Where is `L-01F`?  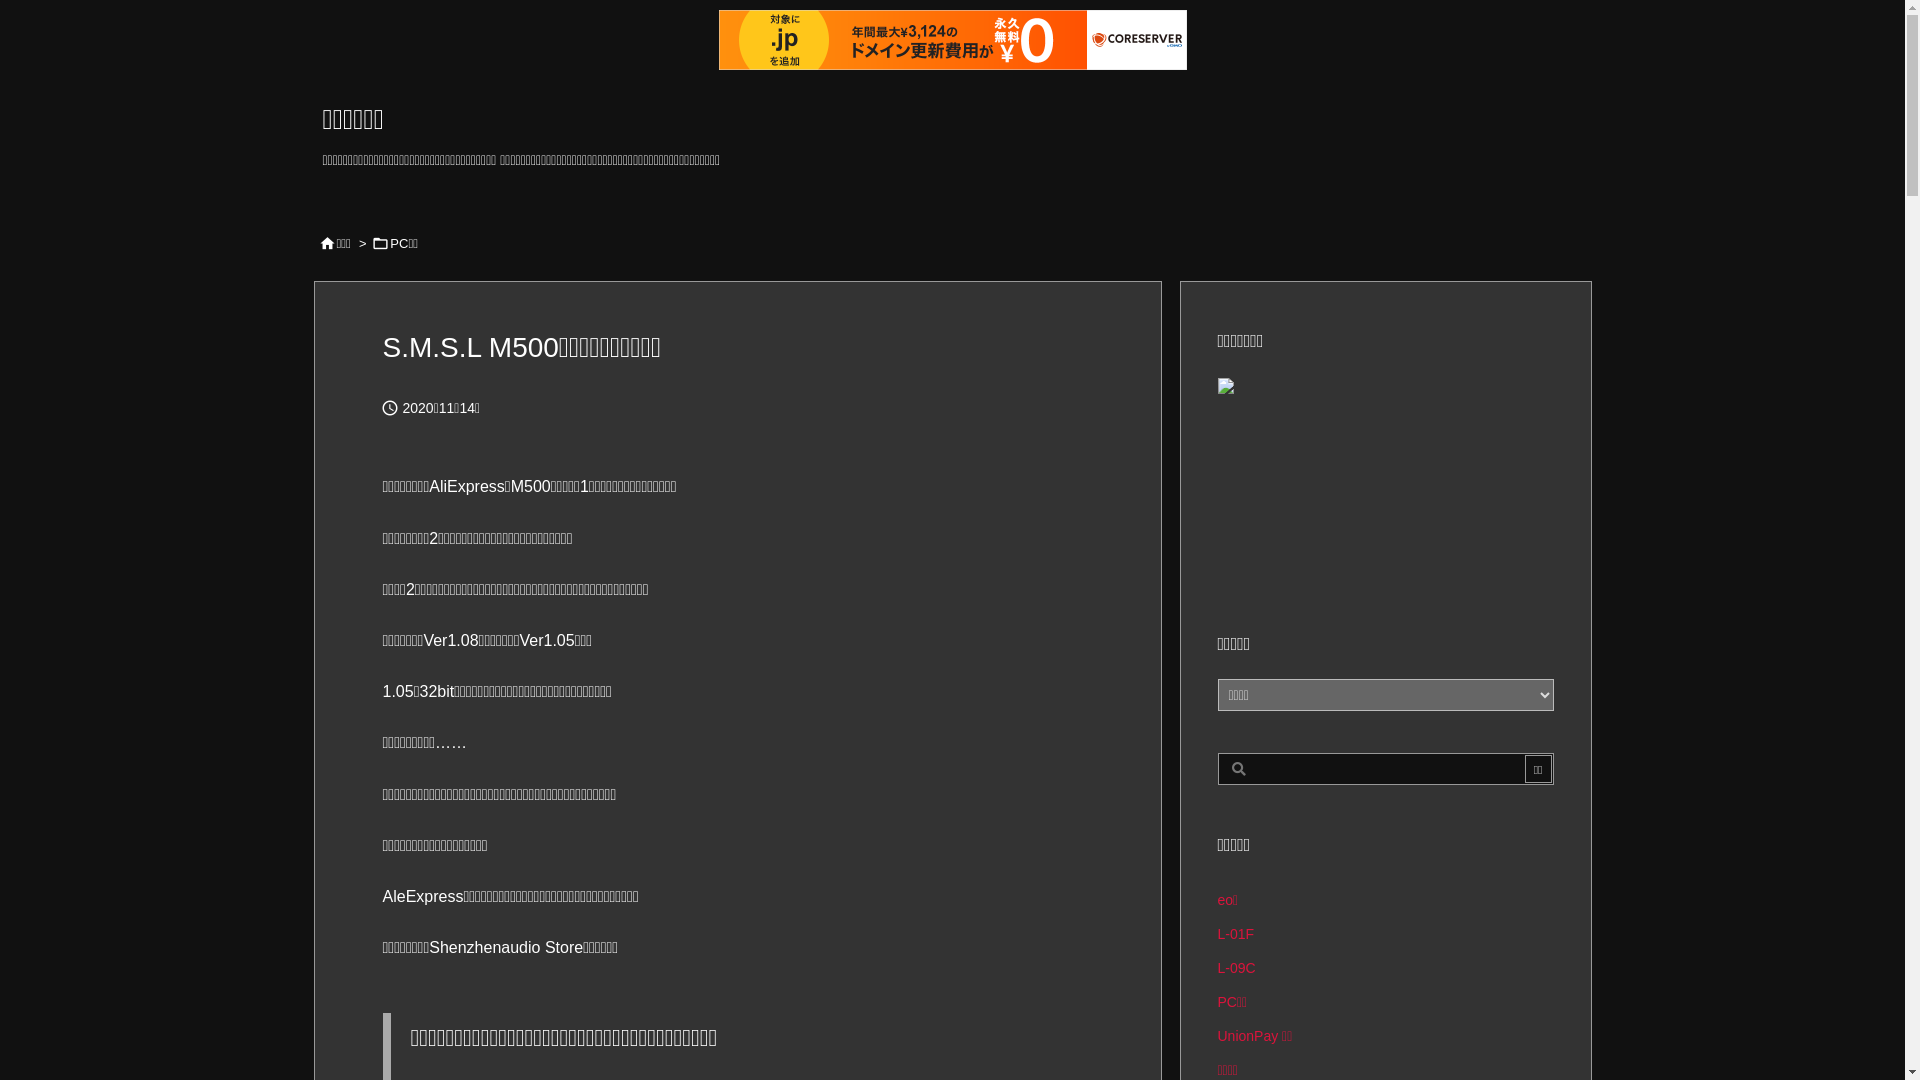 L-01F is located at coordinates (1386, 934).